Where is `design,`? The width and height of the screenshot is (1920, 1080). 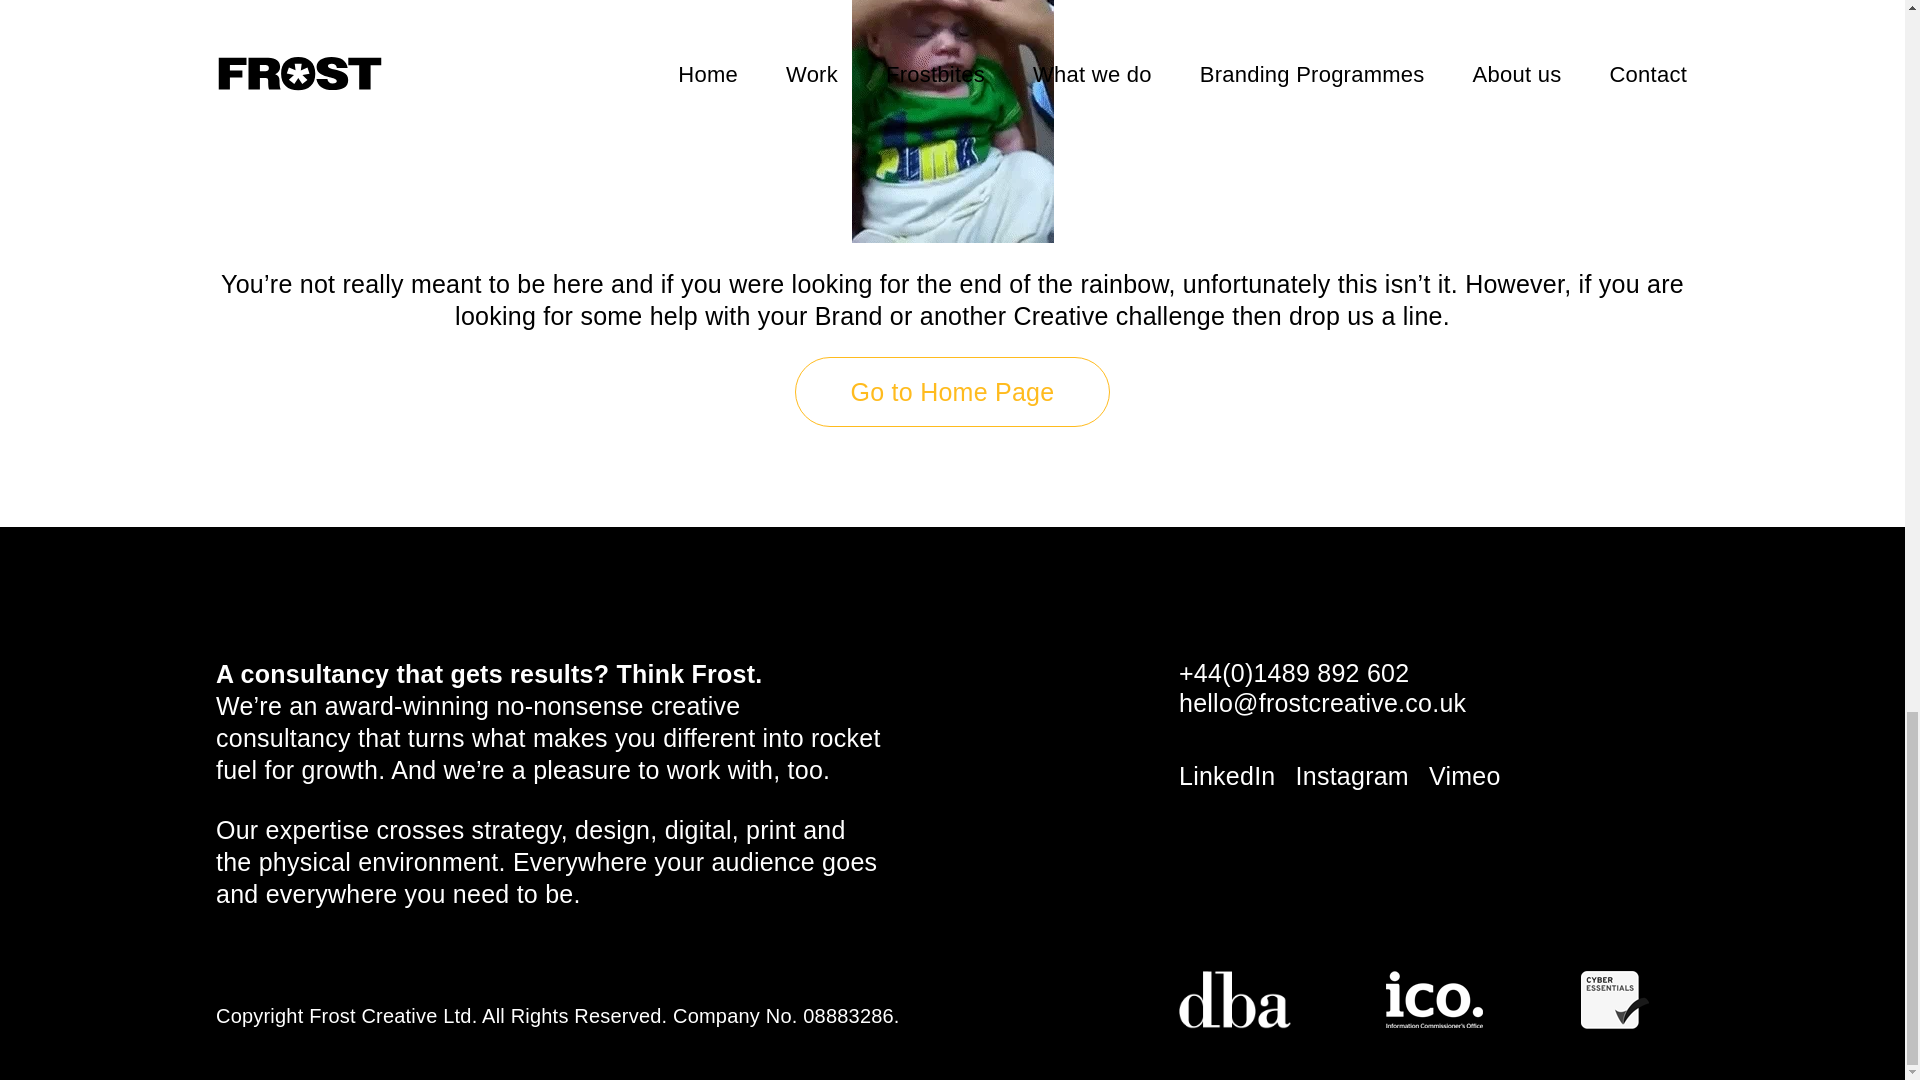 design, is located at coordinates (615, 830).